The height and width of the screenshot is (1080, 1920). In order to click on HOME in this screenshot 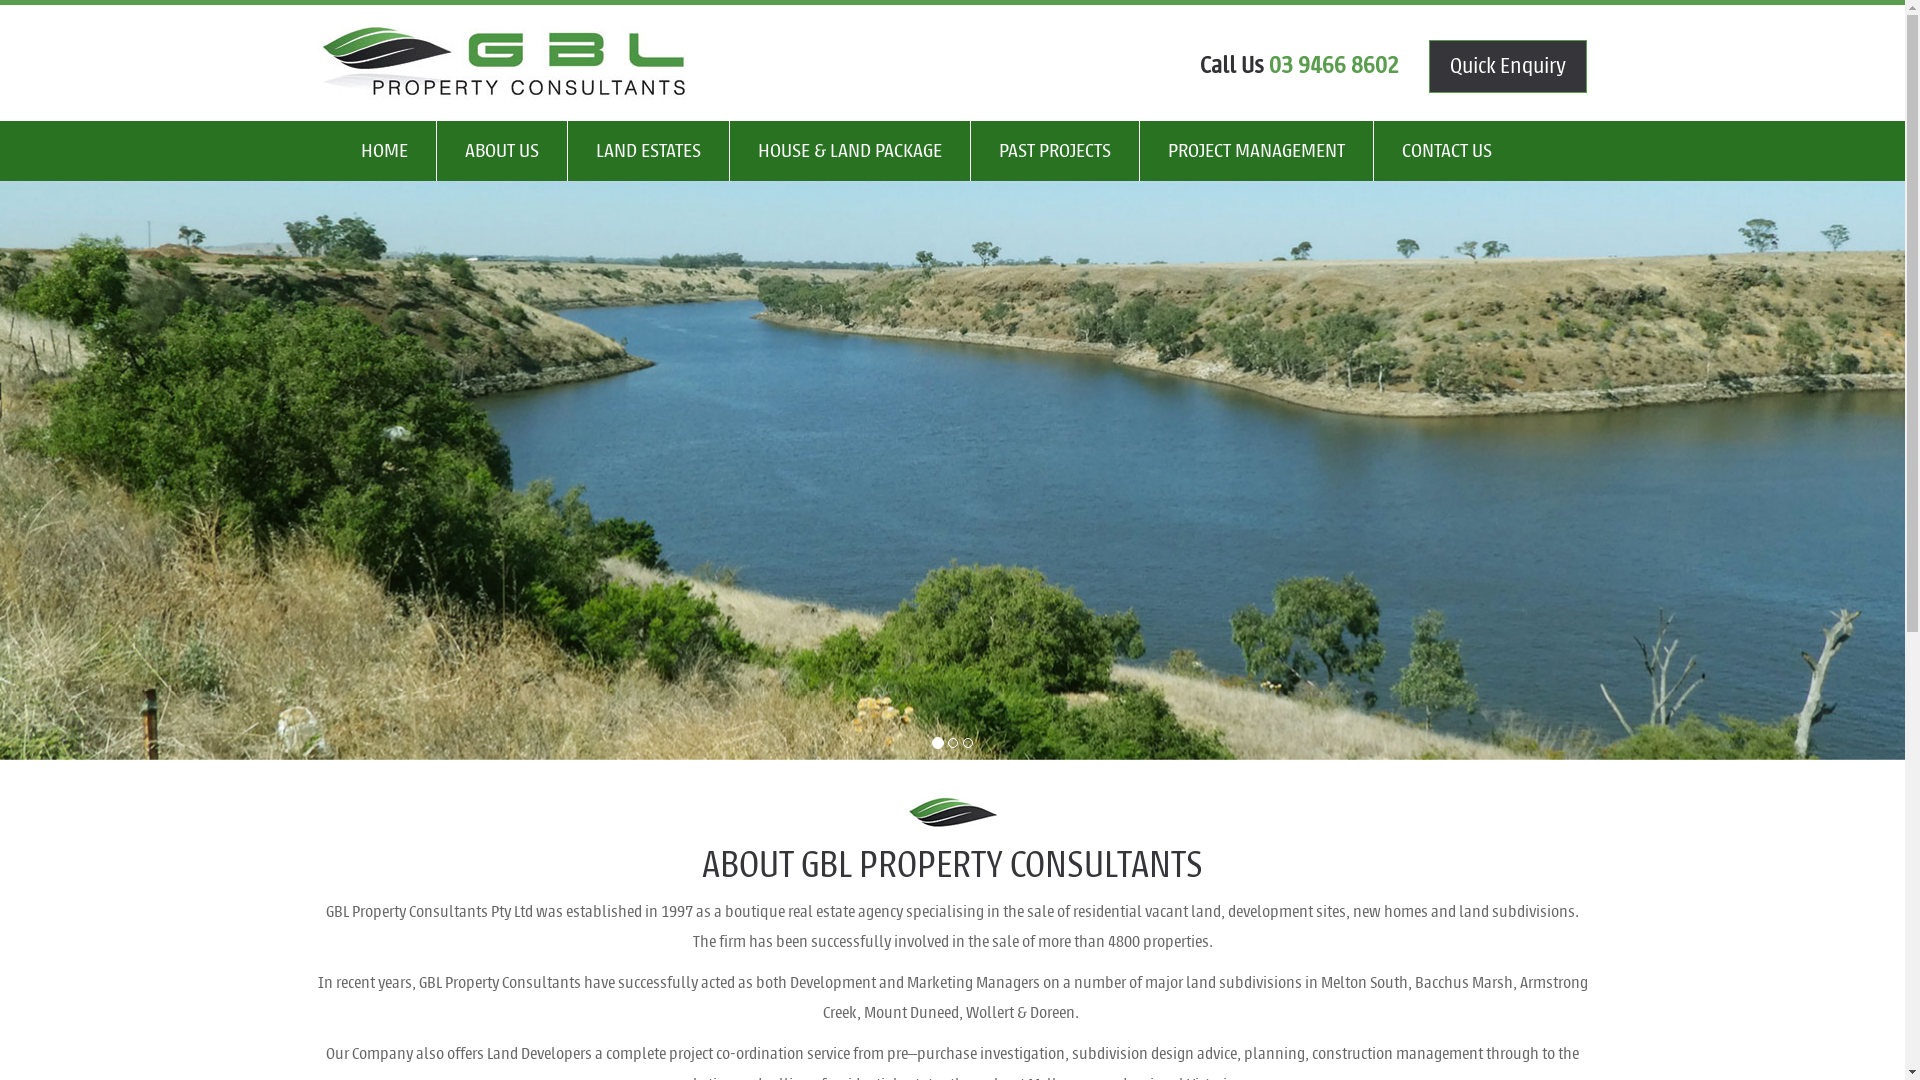, I will do `click(384, 151)`.